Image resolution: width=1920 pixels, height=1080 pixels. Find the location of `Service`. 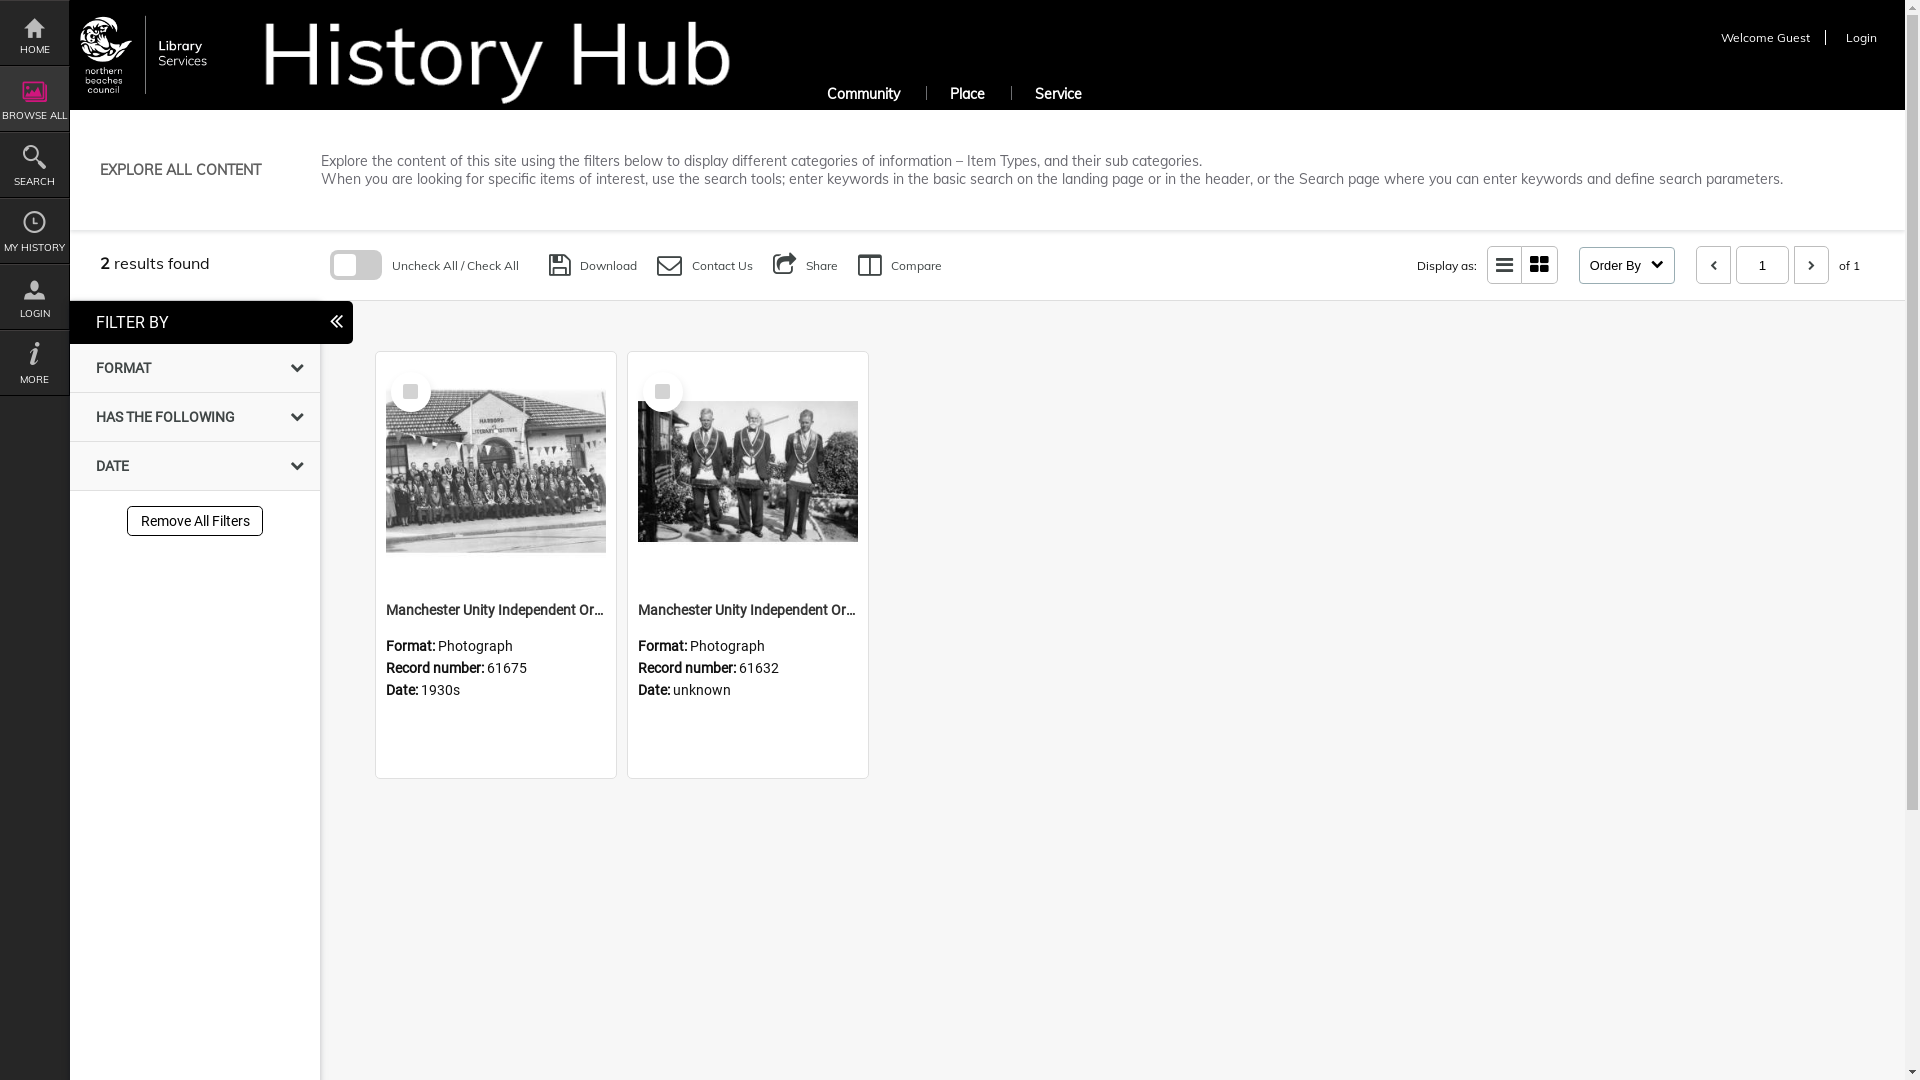

Service is located at coordinates (1058, 96).